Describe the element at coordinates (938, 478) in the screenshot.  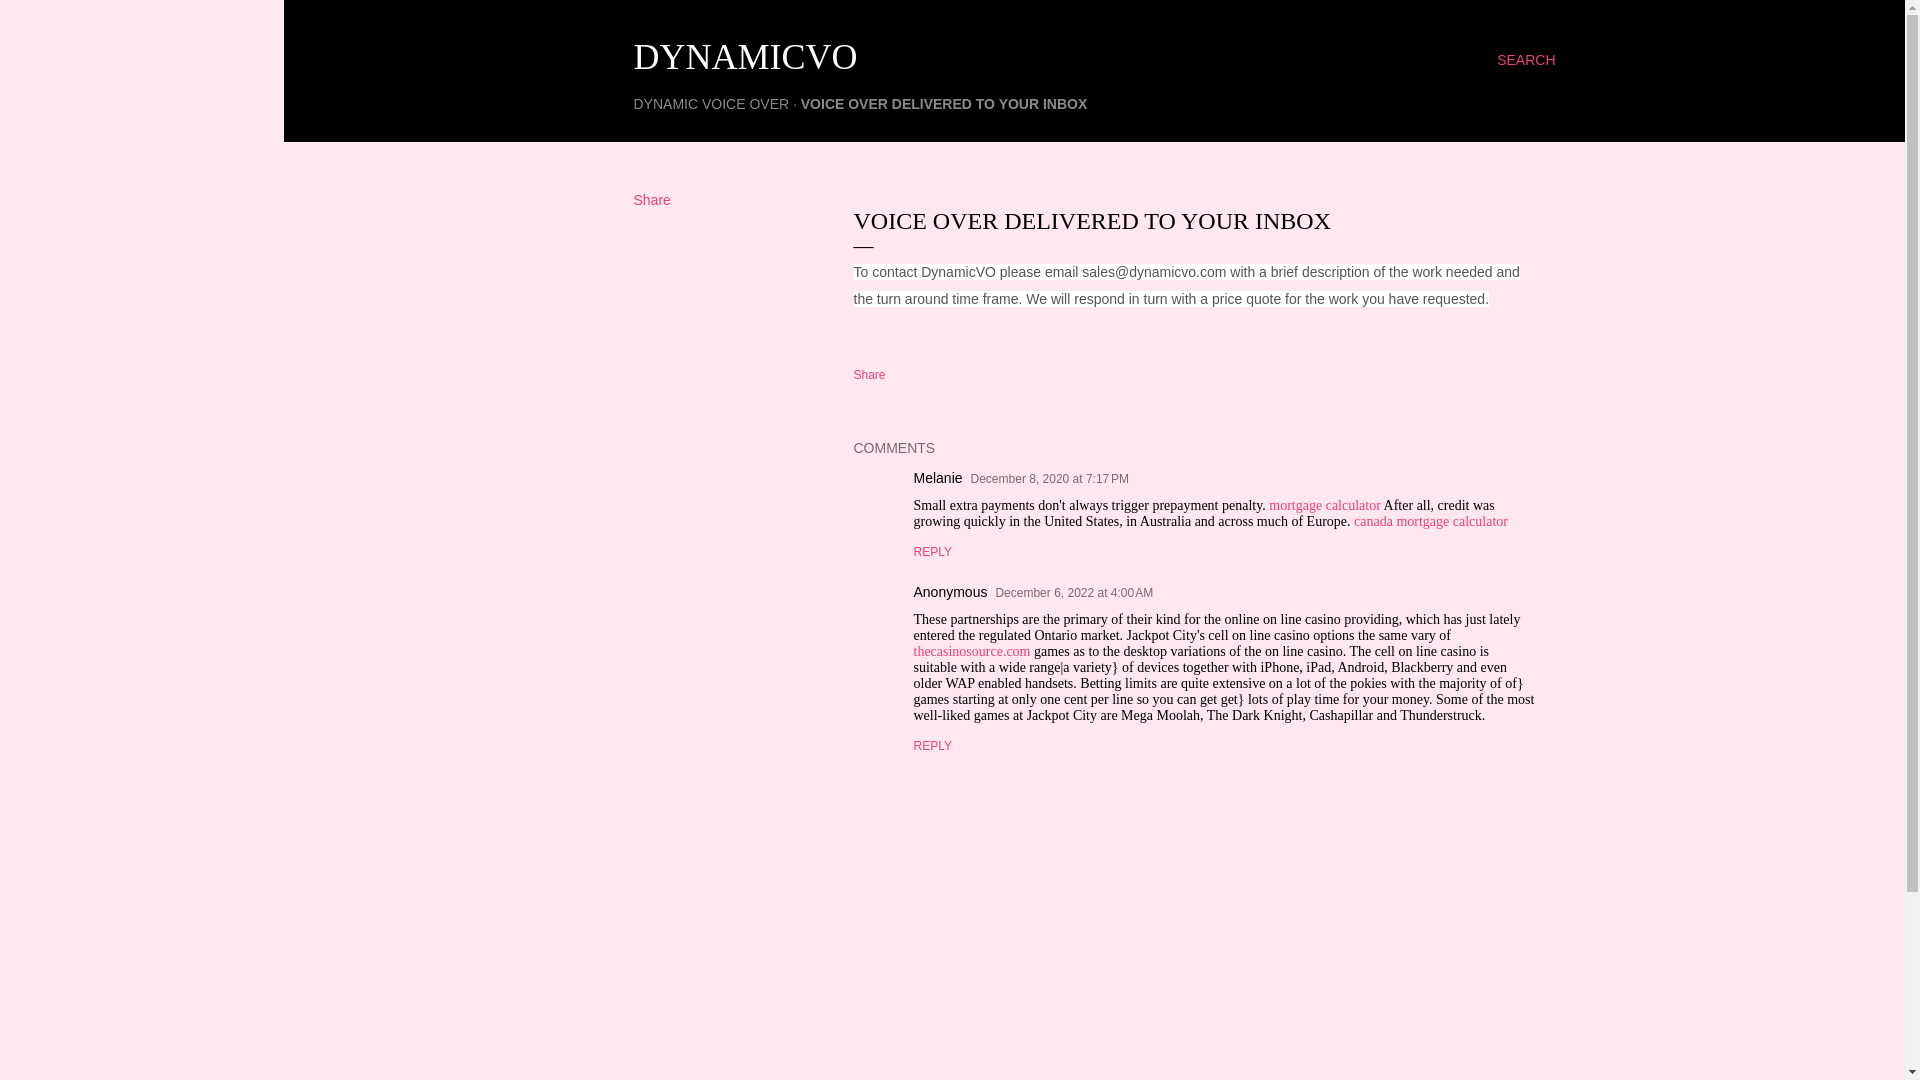
I see `Melanie` at that location.